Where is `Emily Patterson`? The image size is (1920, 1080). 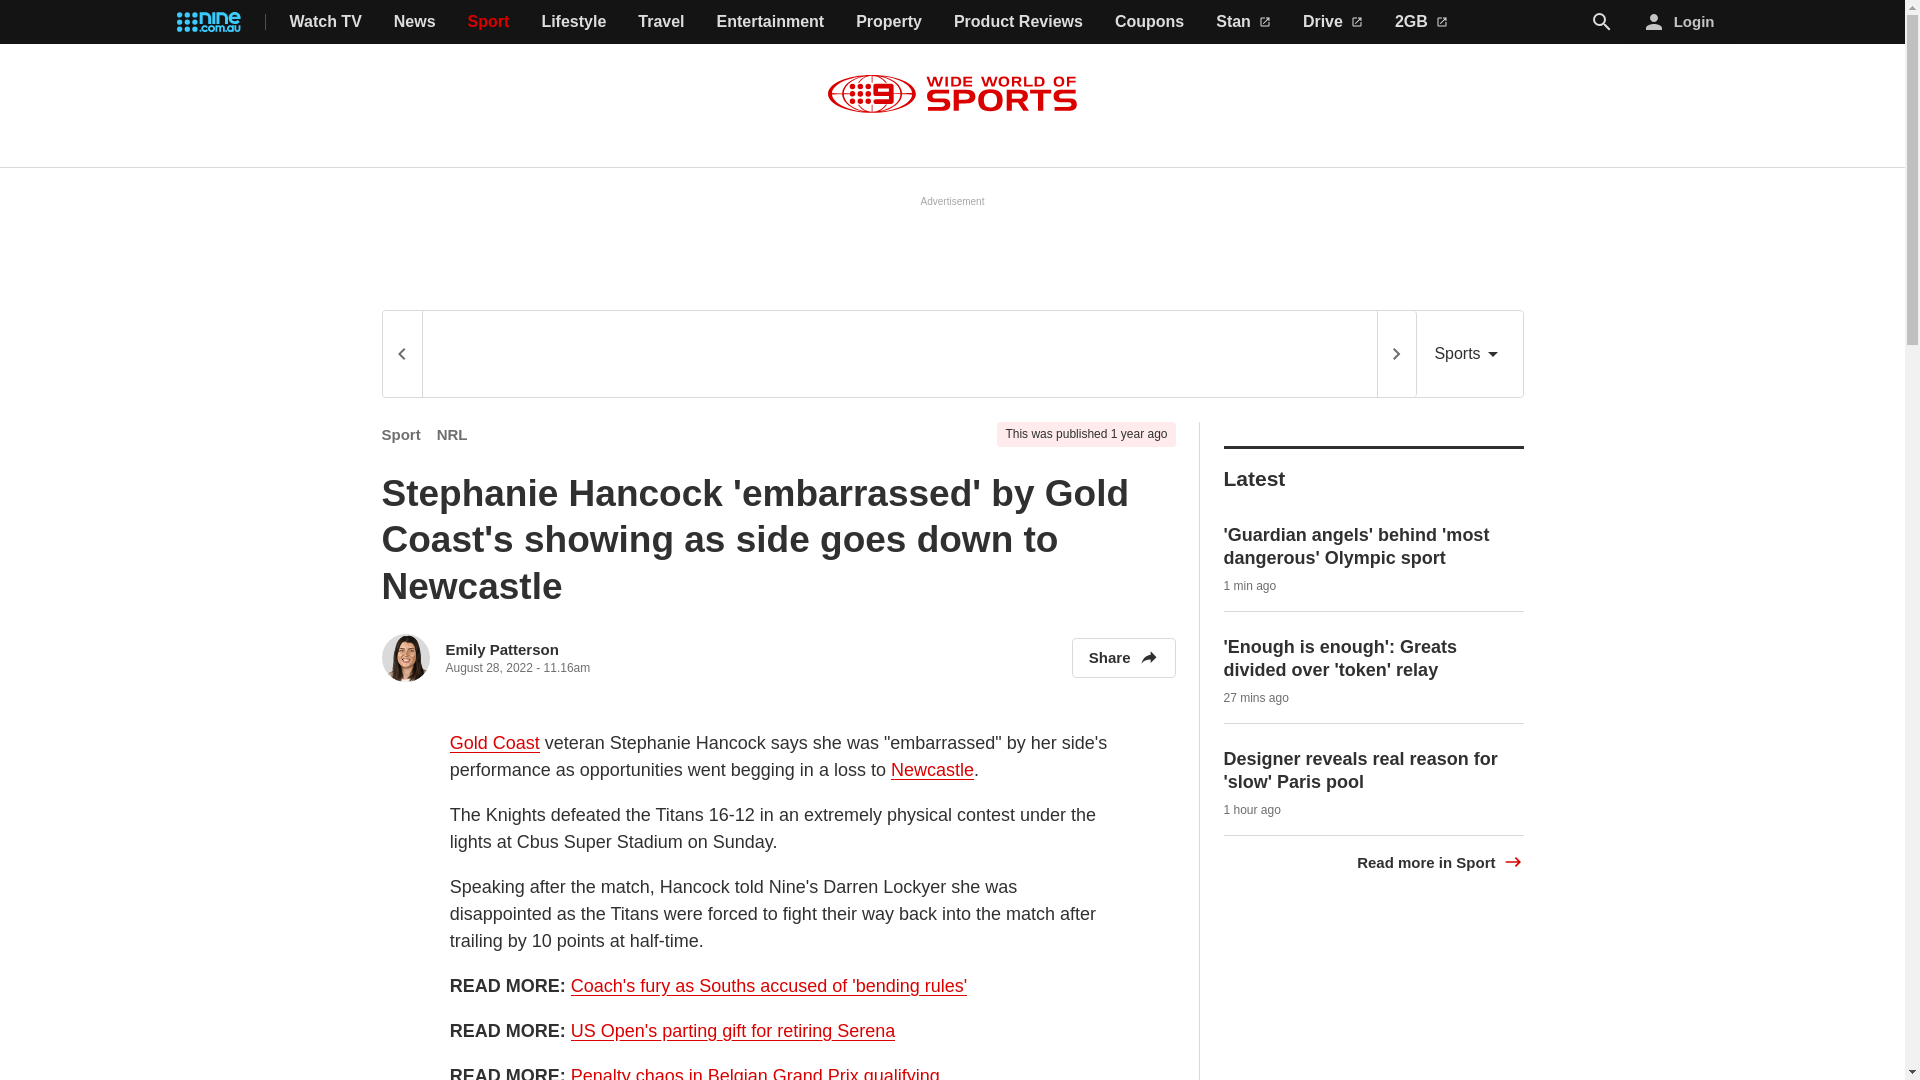 Emily Patterson is located at coordinates (502, 649).